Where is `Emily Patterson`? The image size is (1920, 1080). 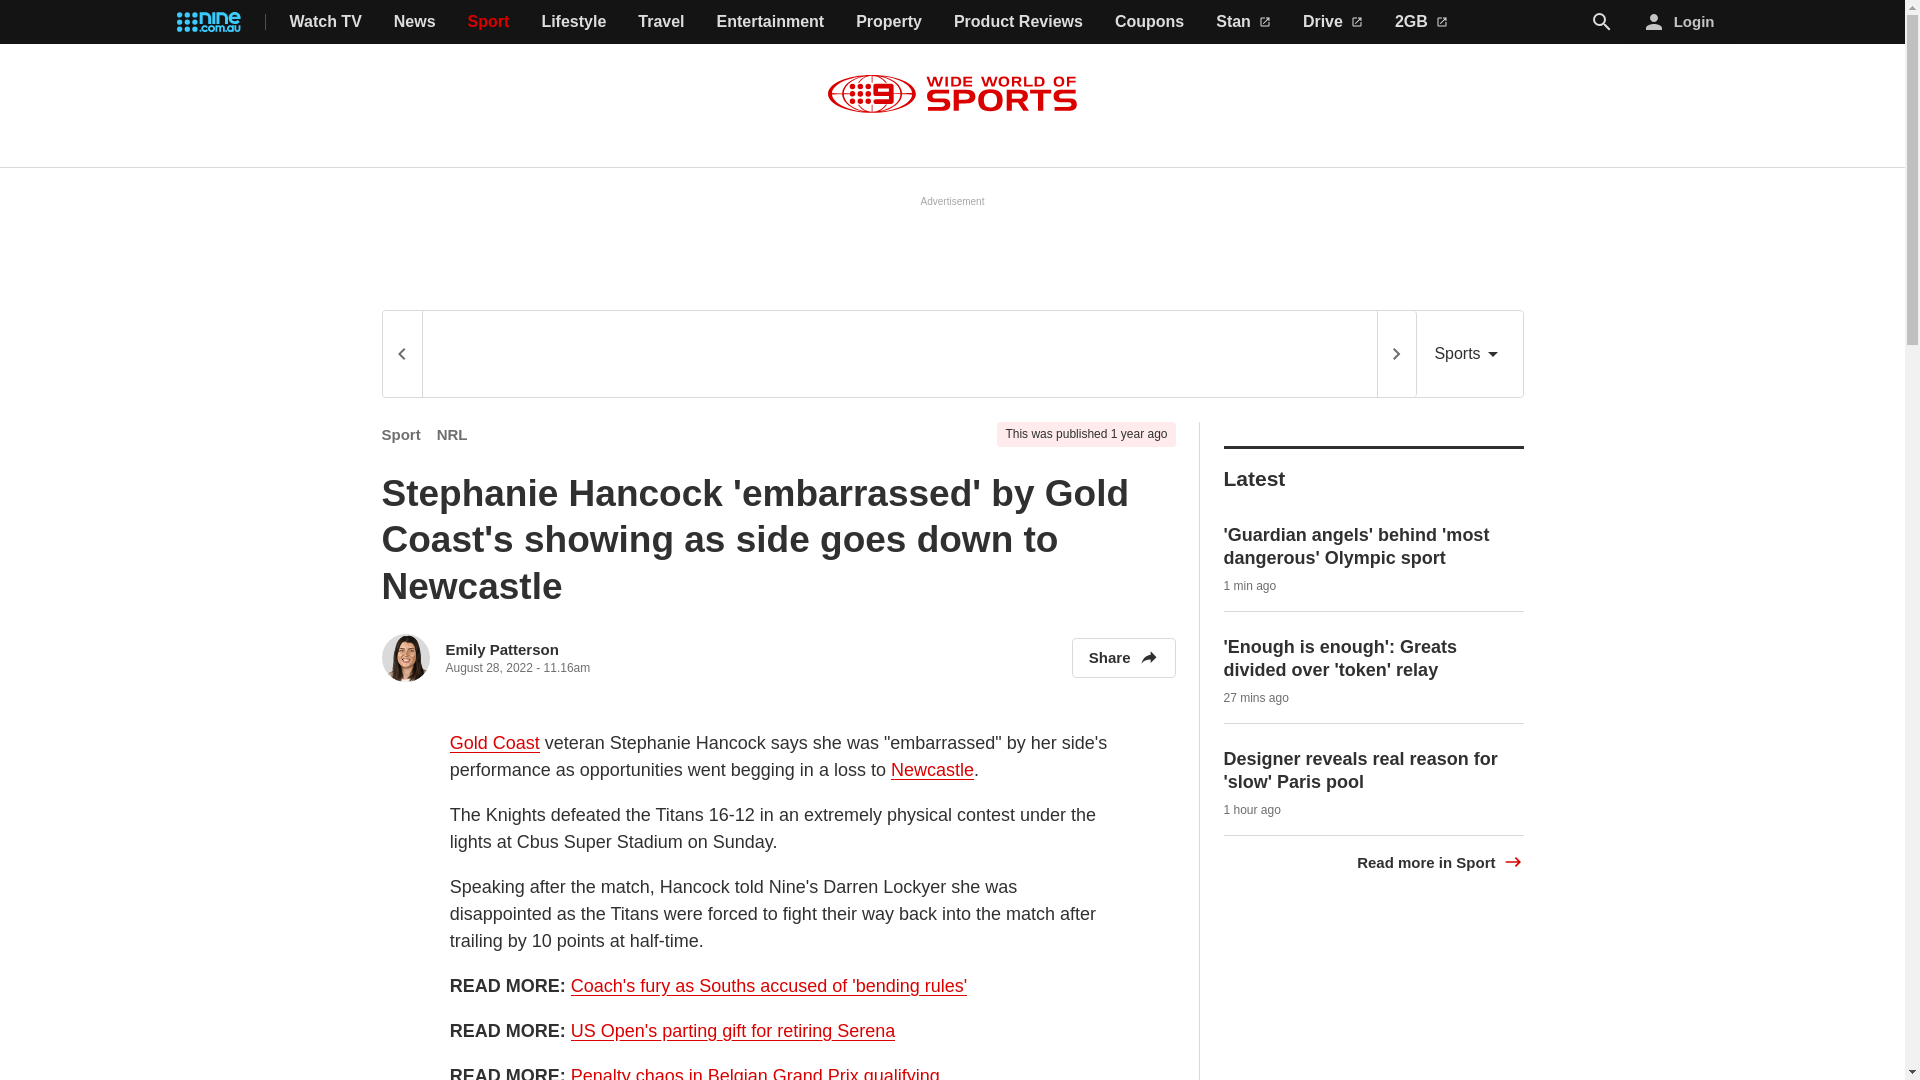 Emily Patterson is located at coordinates (502, 649).